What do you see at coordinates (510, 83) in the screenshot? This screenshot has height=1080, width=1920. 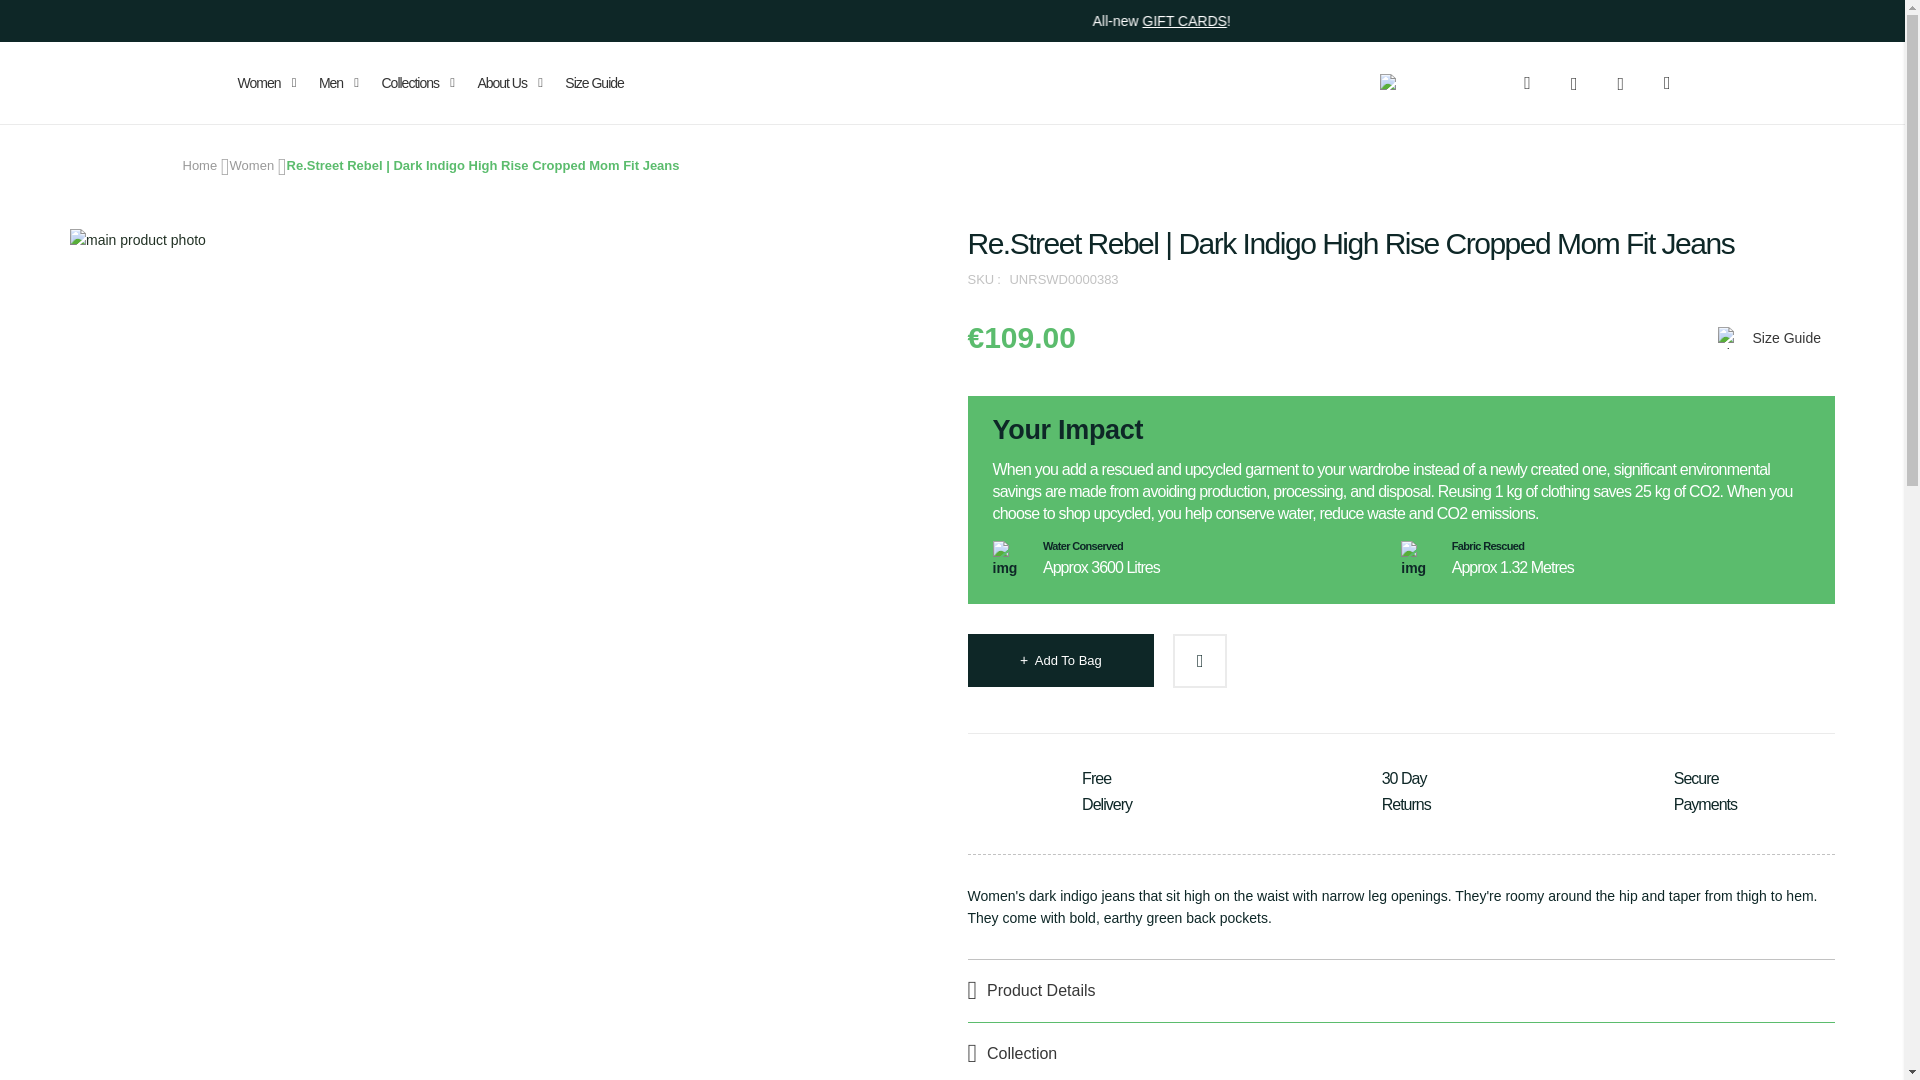 I see `About Us` at bounding box center [510, 83].